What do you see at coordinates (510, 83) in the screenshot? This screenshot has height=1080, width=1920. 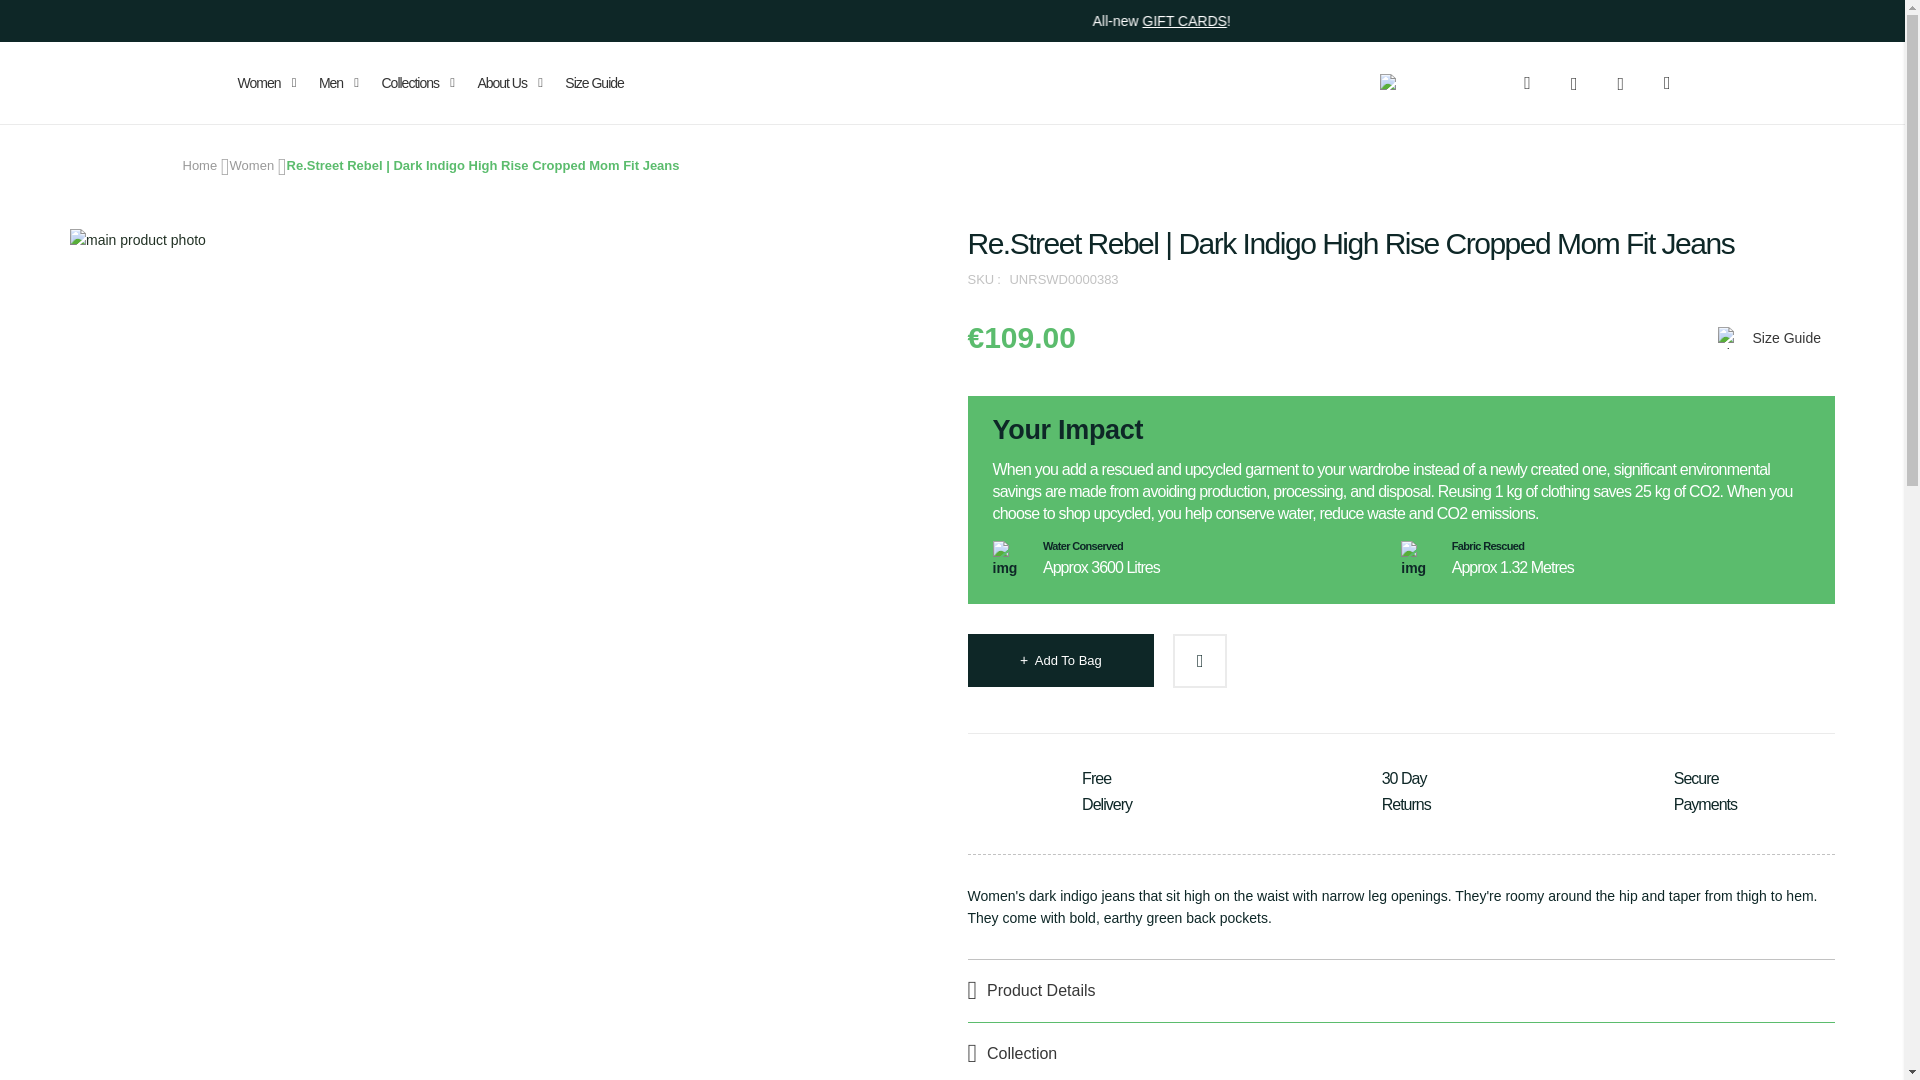 I see `About Us` at bounding box center [510, 83].